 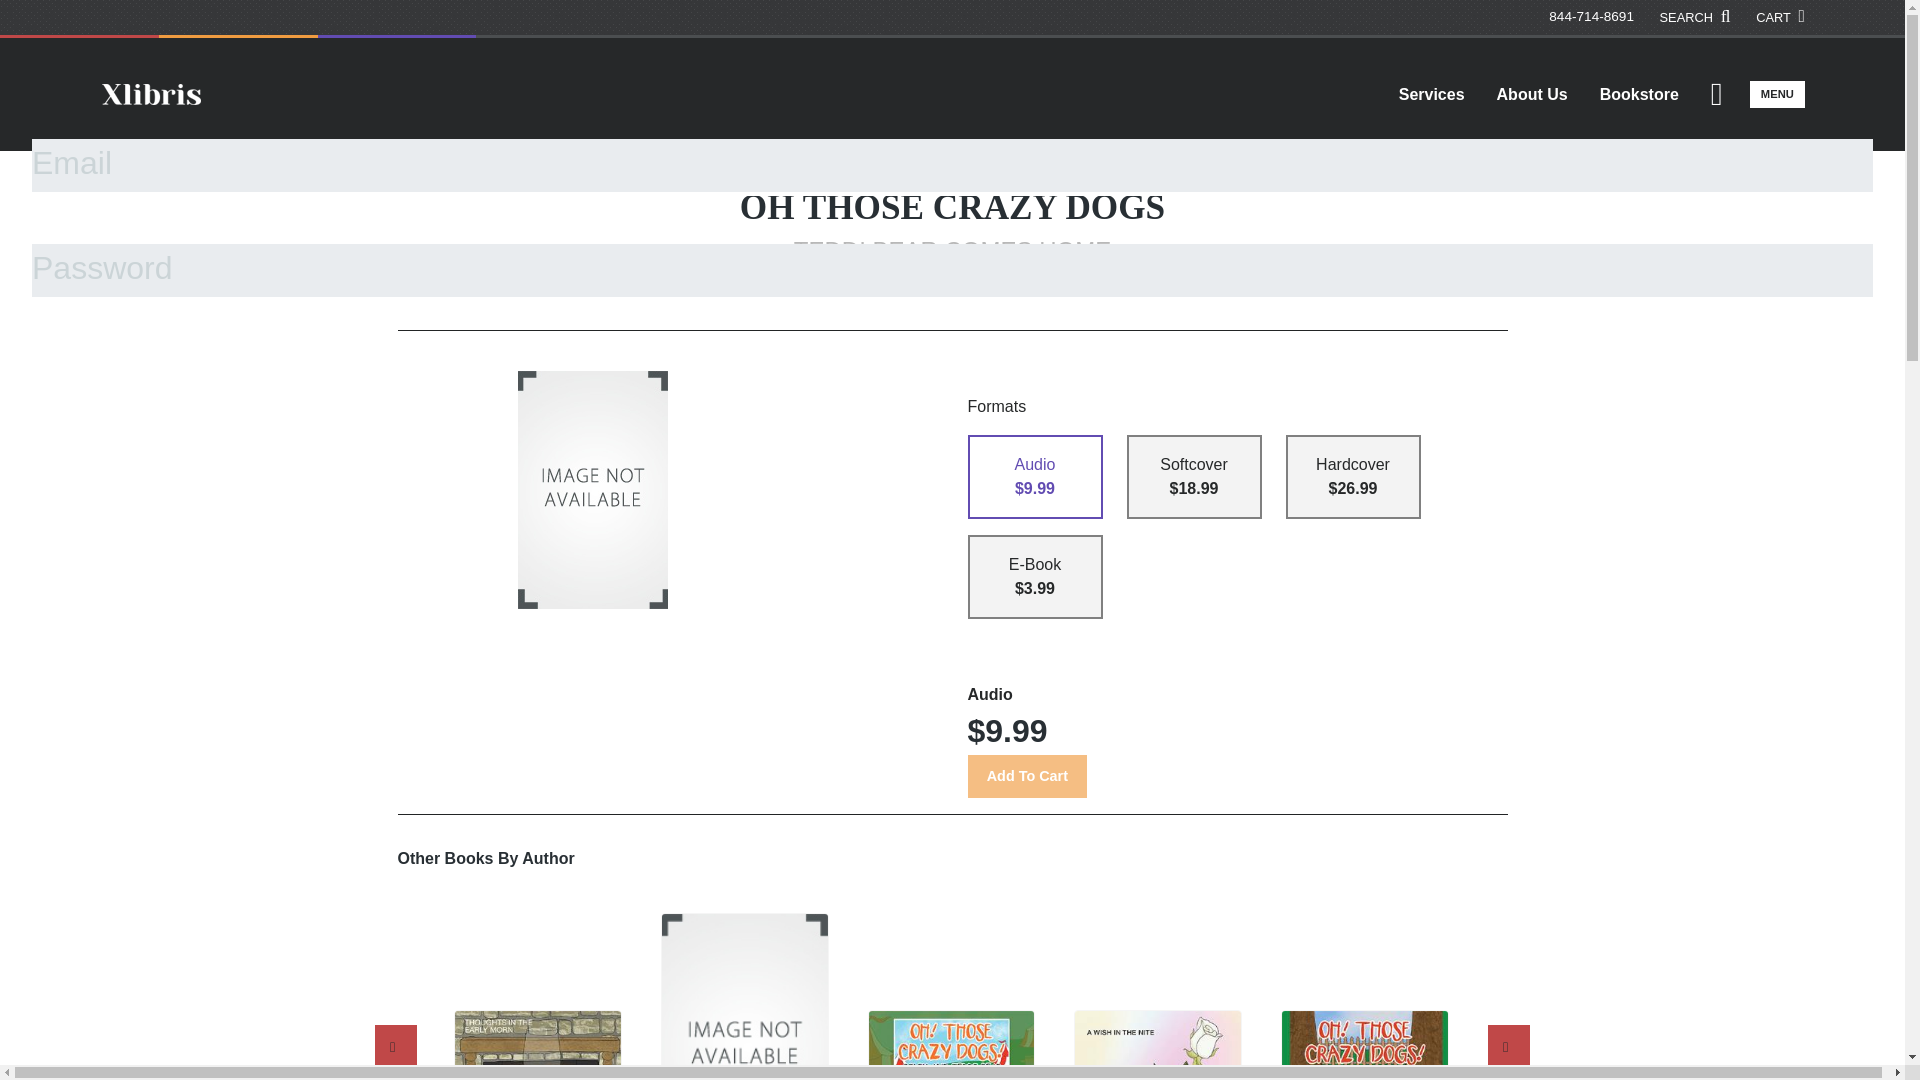 What do you see at coordinates (1640, 94) in the screenshot?
I see `Bookstore` at bounding box center [1640, 94].